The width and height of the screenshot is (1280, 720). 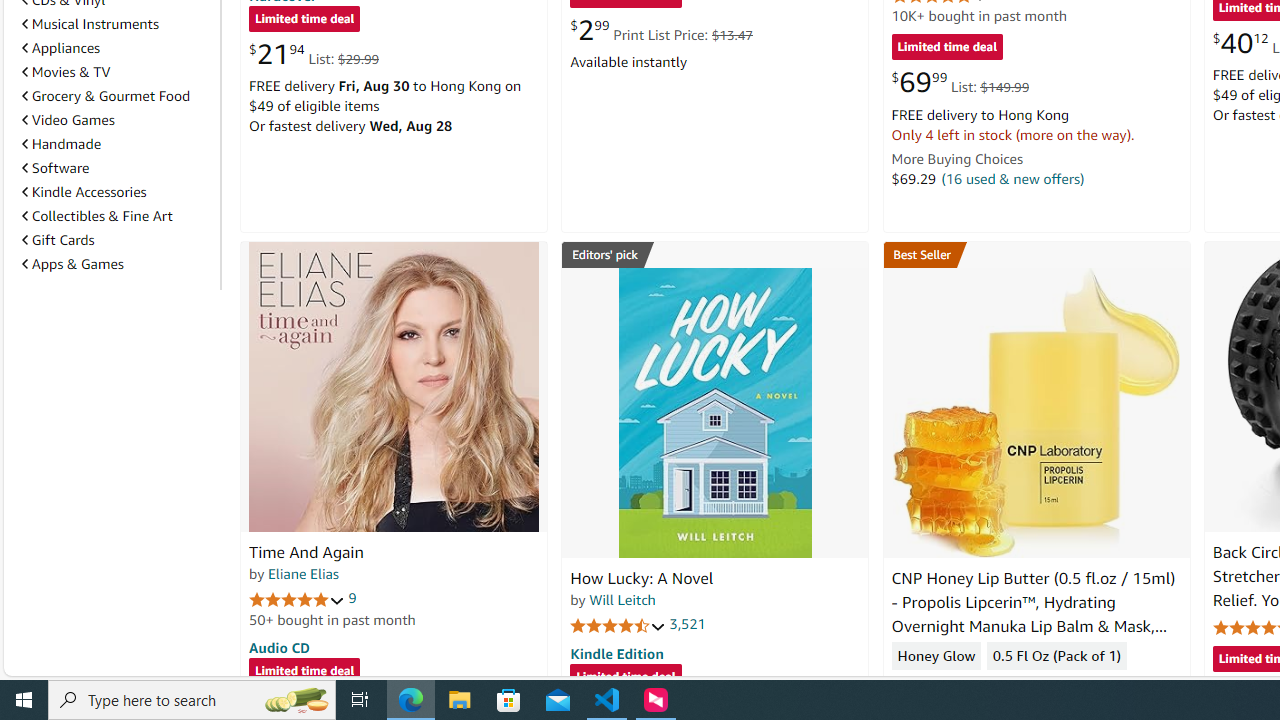 I want to click on Kindle Edition, so click(x=616, y=653).